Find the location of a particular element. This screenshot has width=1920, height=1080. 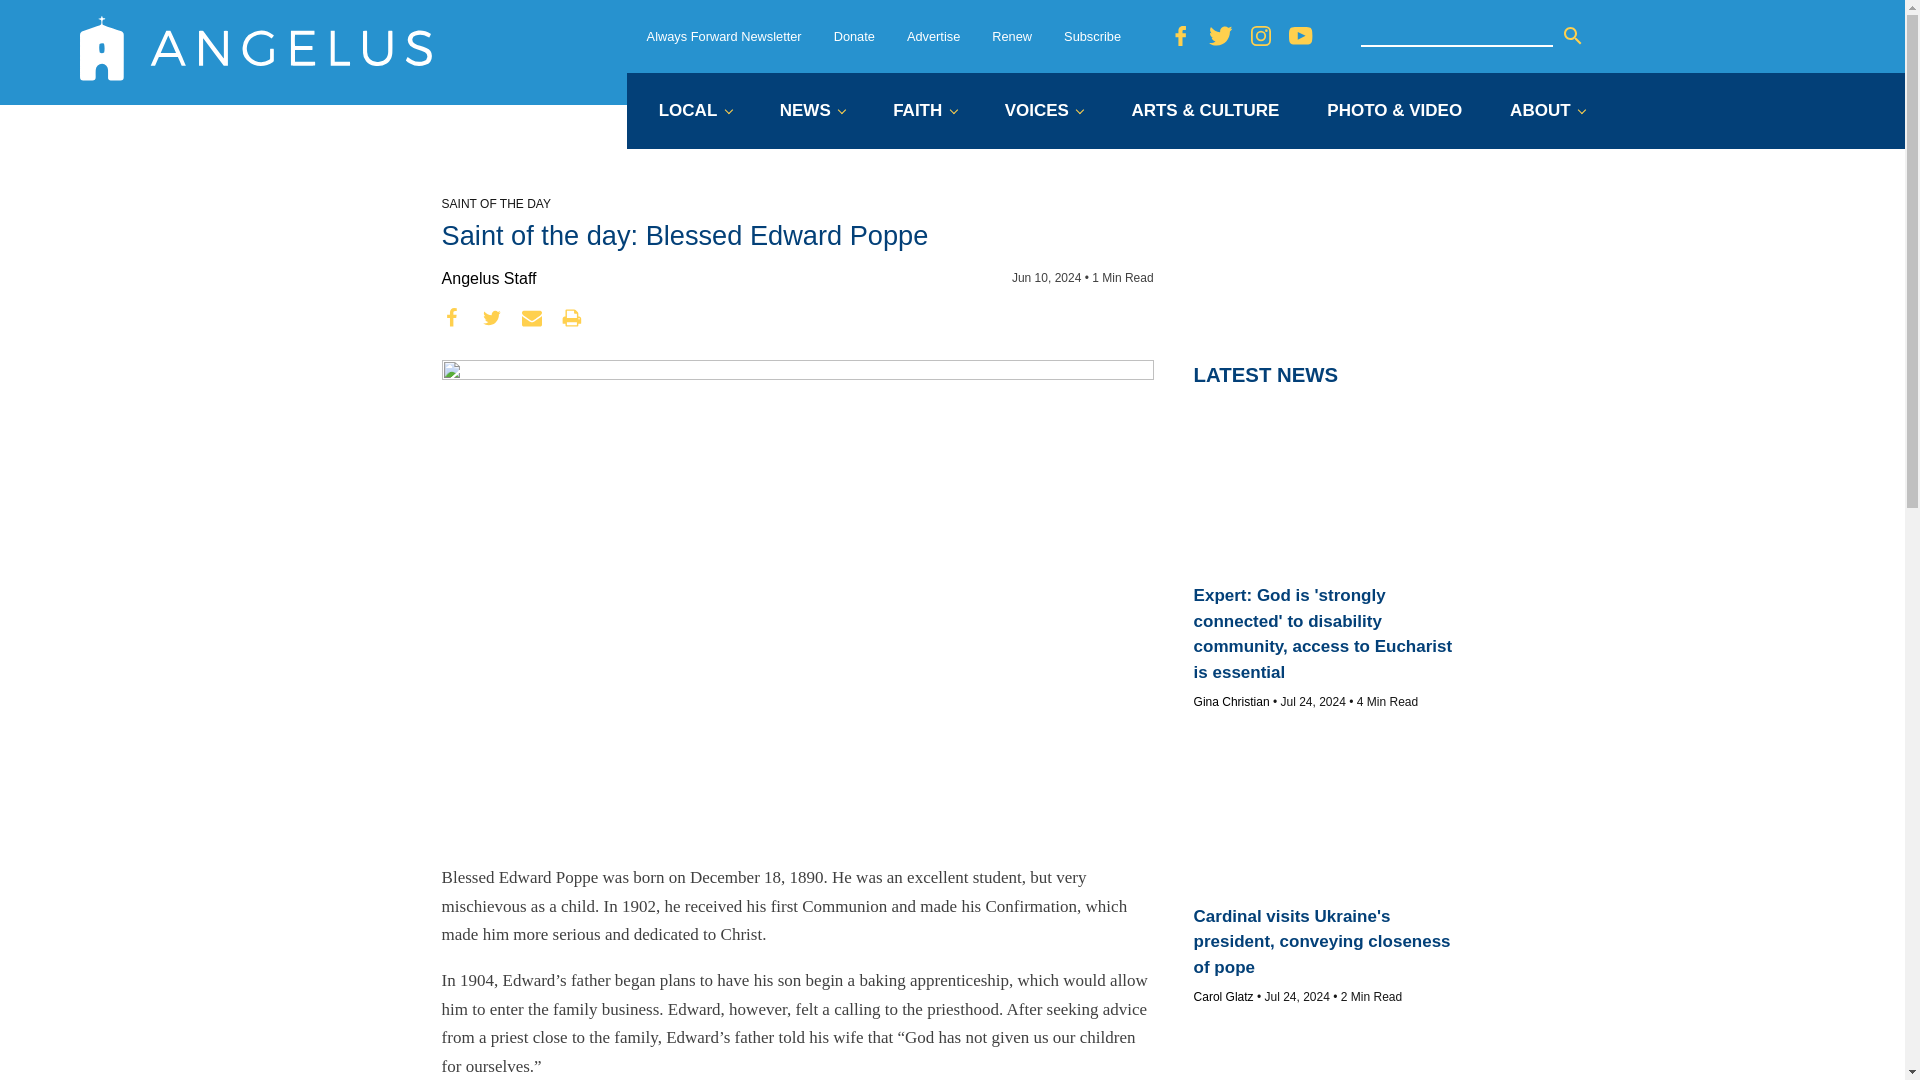

Posts by Gina Christian is located at coordinates (1232, 702).